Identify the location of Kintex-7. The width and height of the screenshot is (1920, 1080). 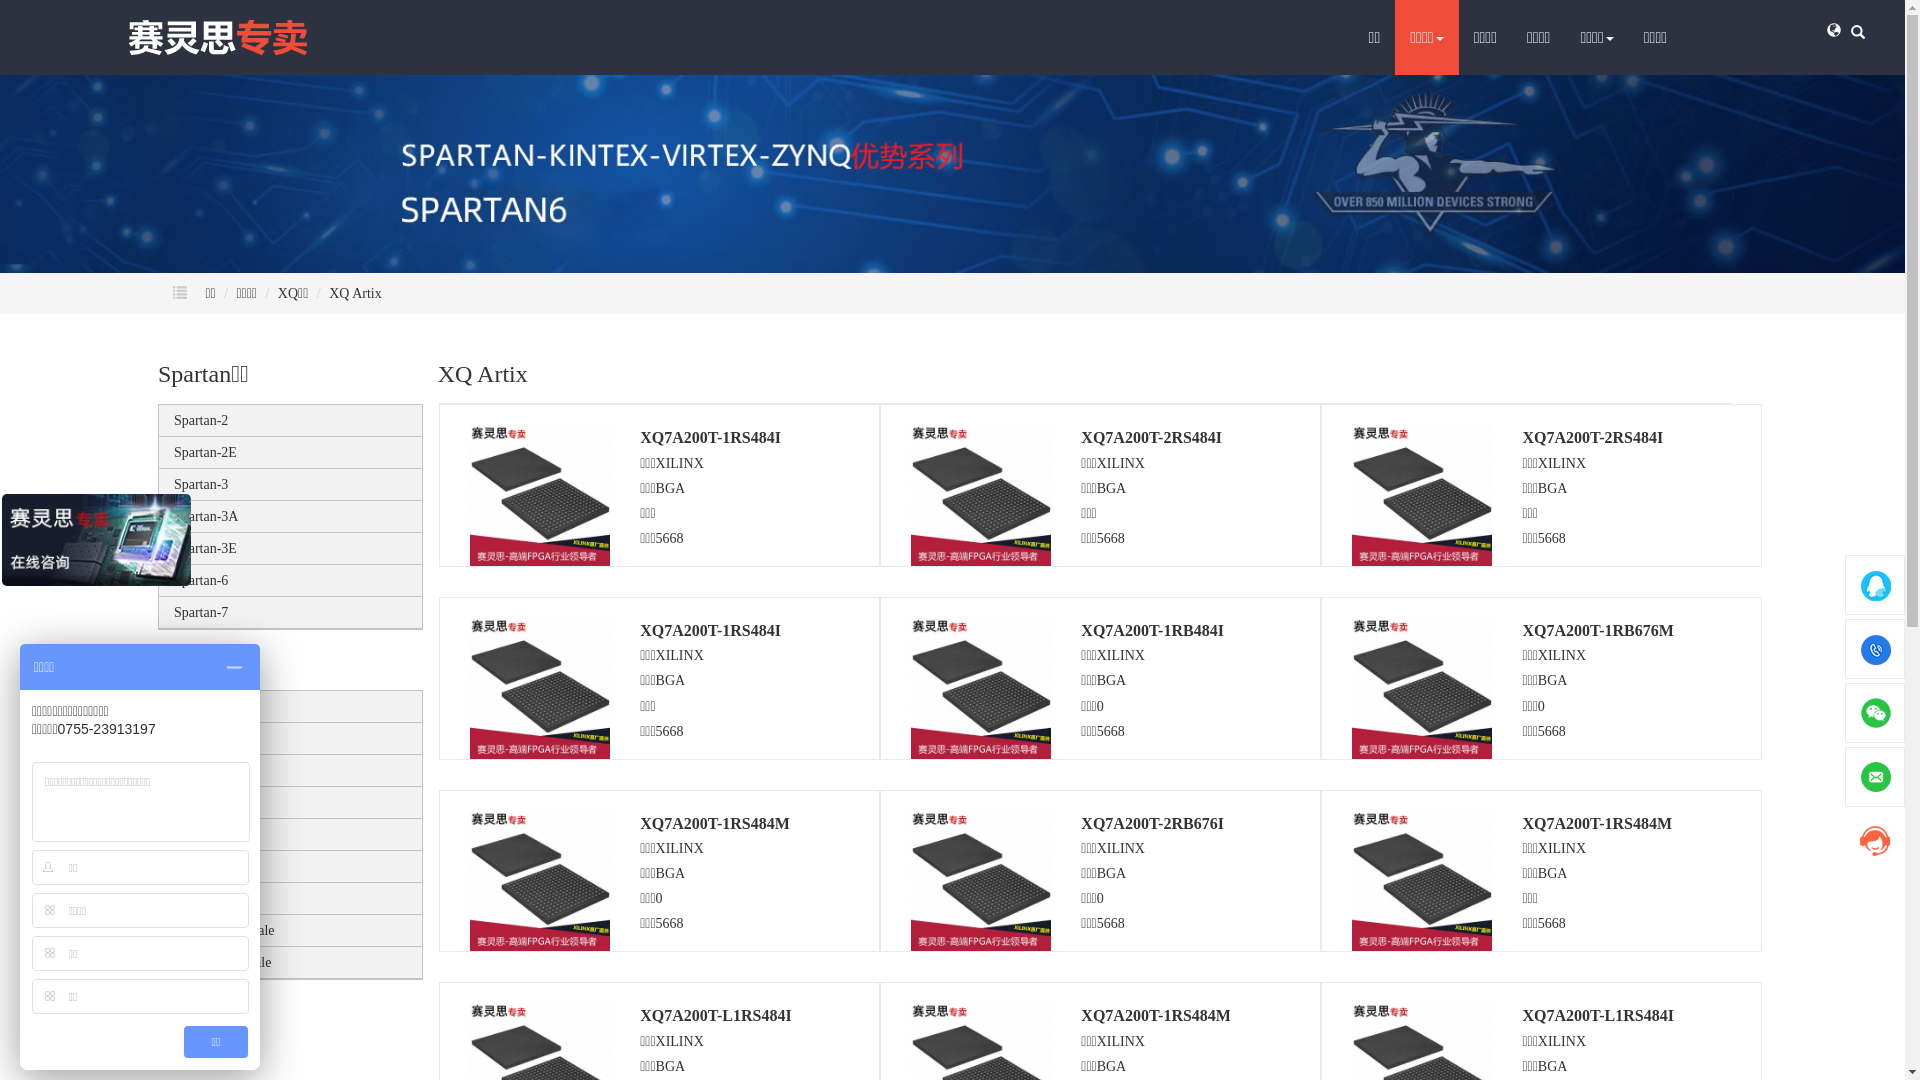
(199, 866).